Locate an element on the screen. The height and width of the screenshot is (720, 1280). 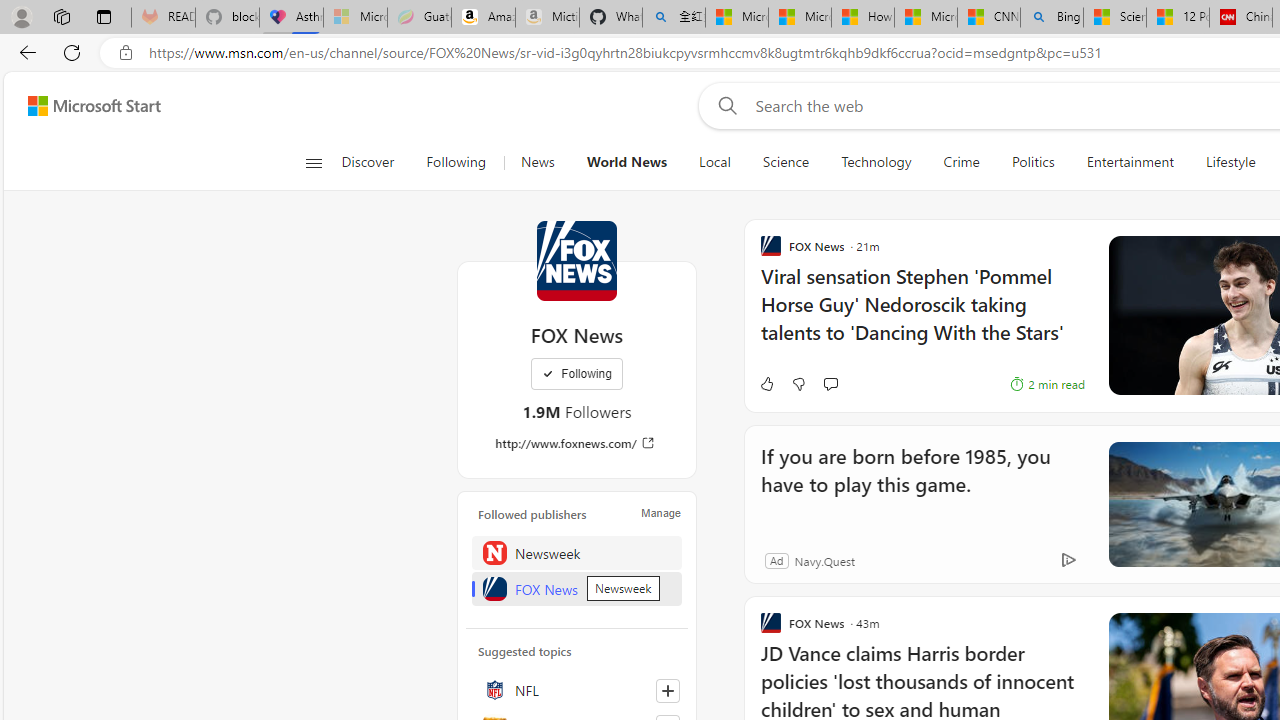
If you are born before 1985, you have to play this game. is located at coordinates (916, 484).